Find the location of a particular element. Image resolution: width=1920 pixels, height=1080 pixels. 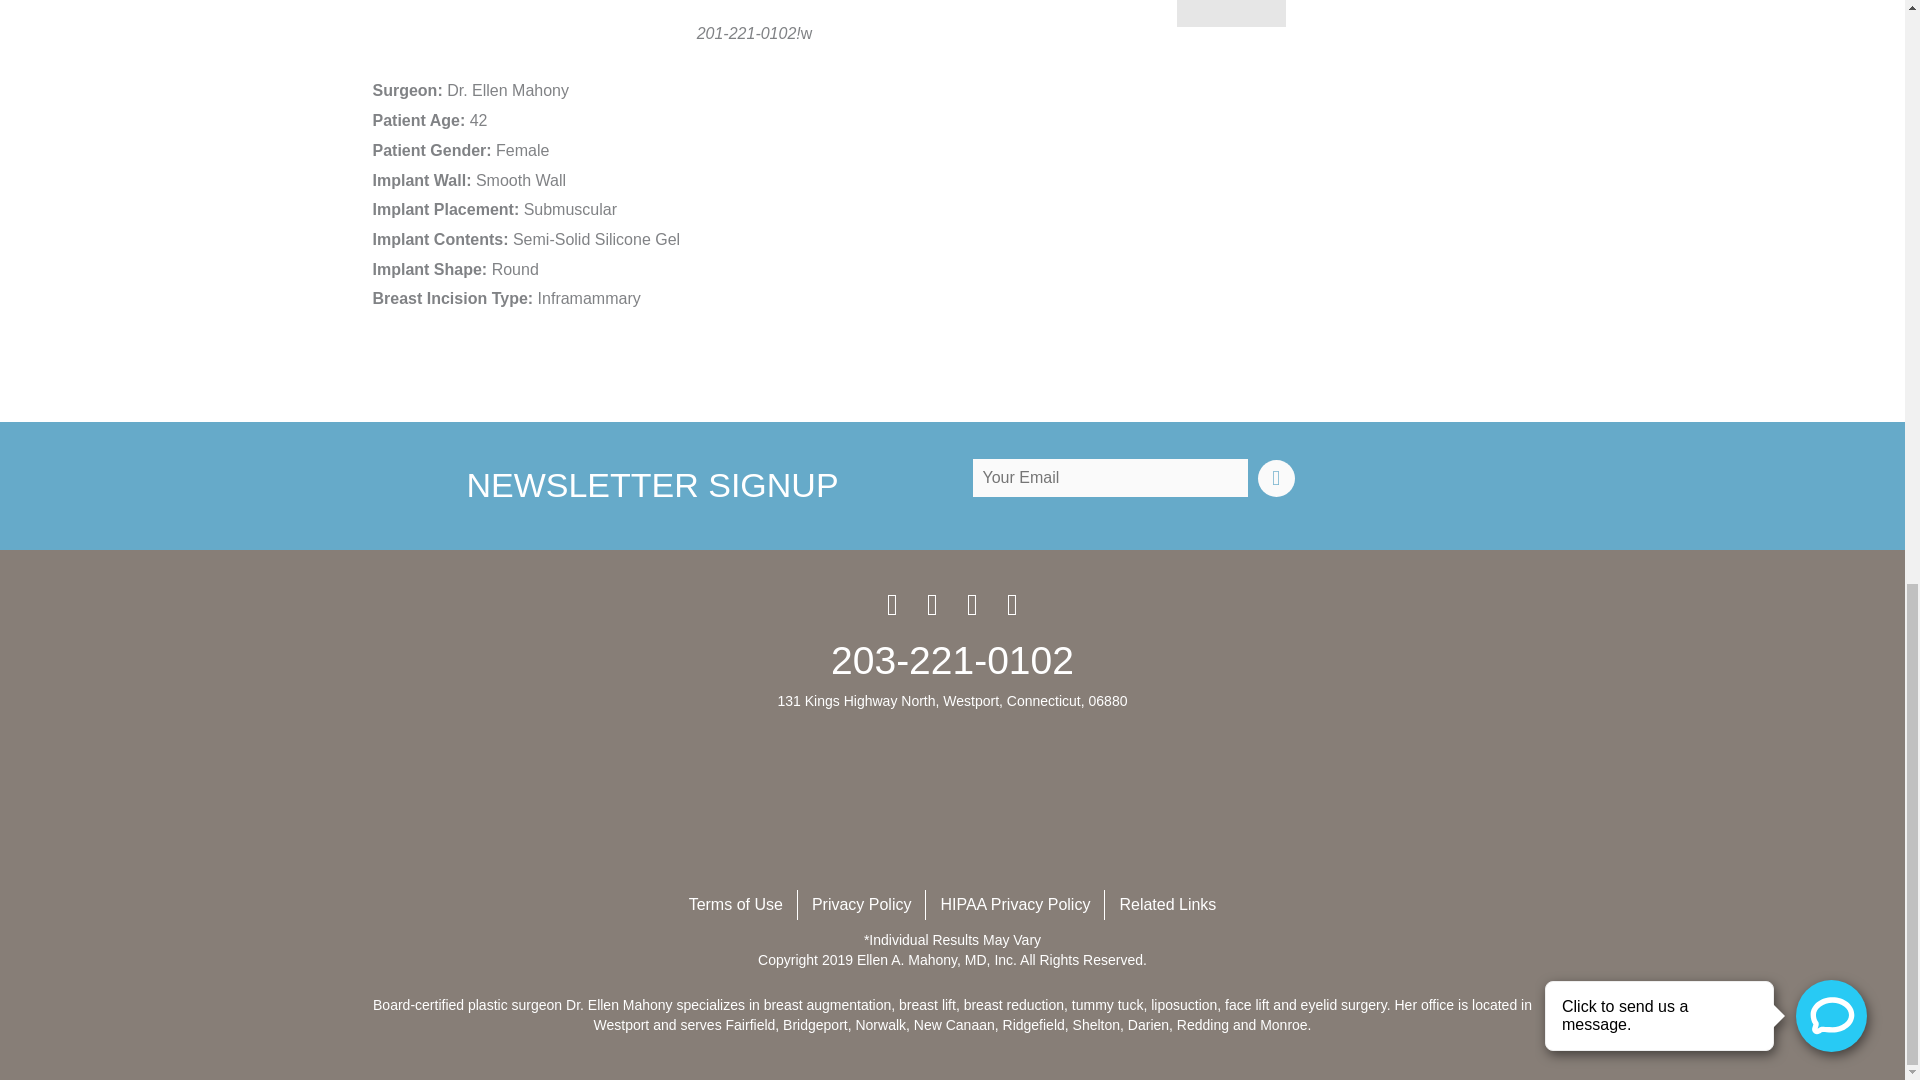

Click Here is located at coordinates (1276, 478).